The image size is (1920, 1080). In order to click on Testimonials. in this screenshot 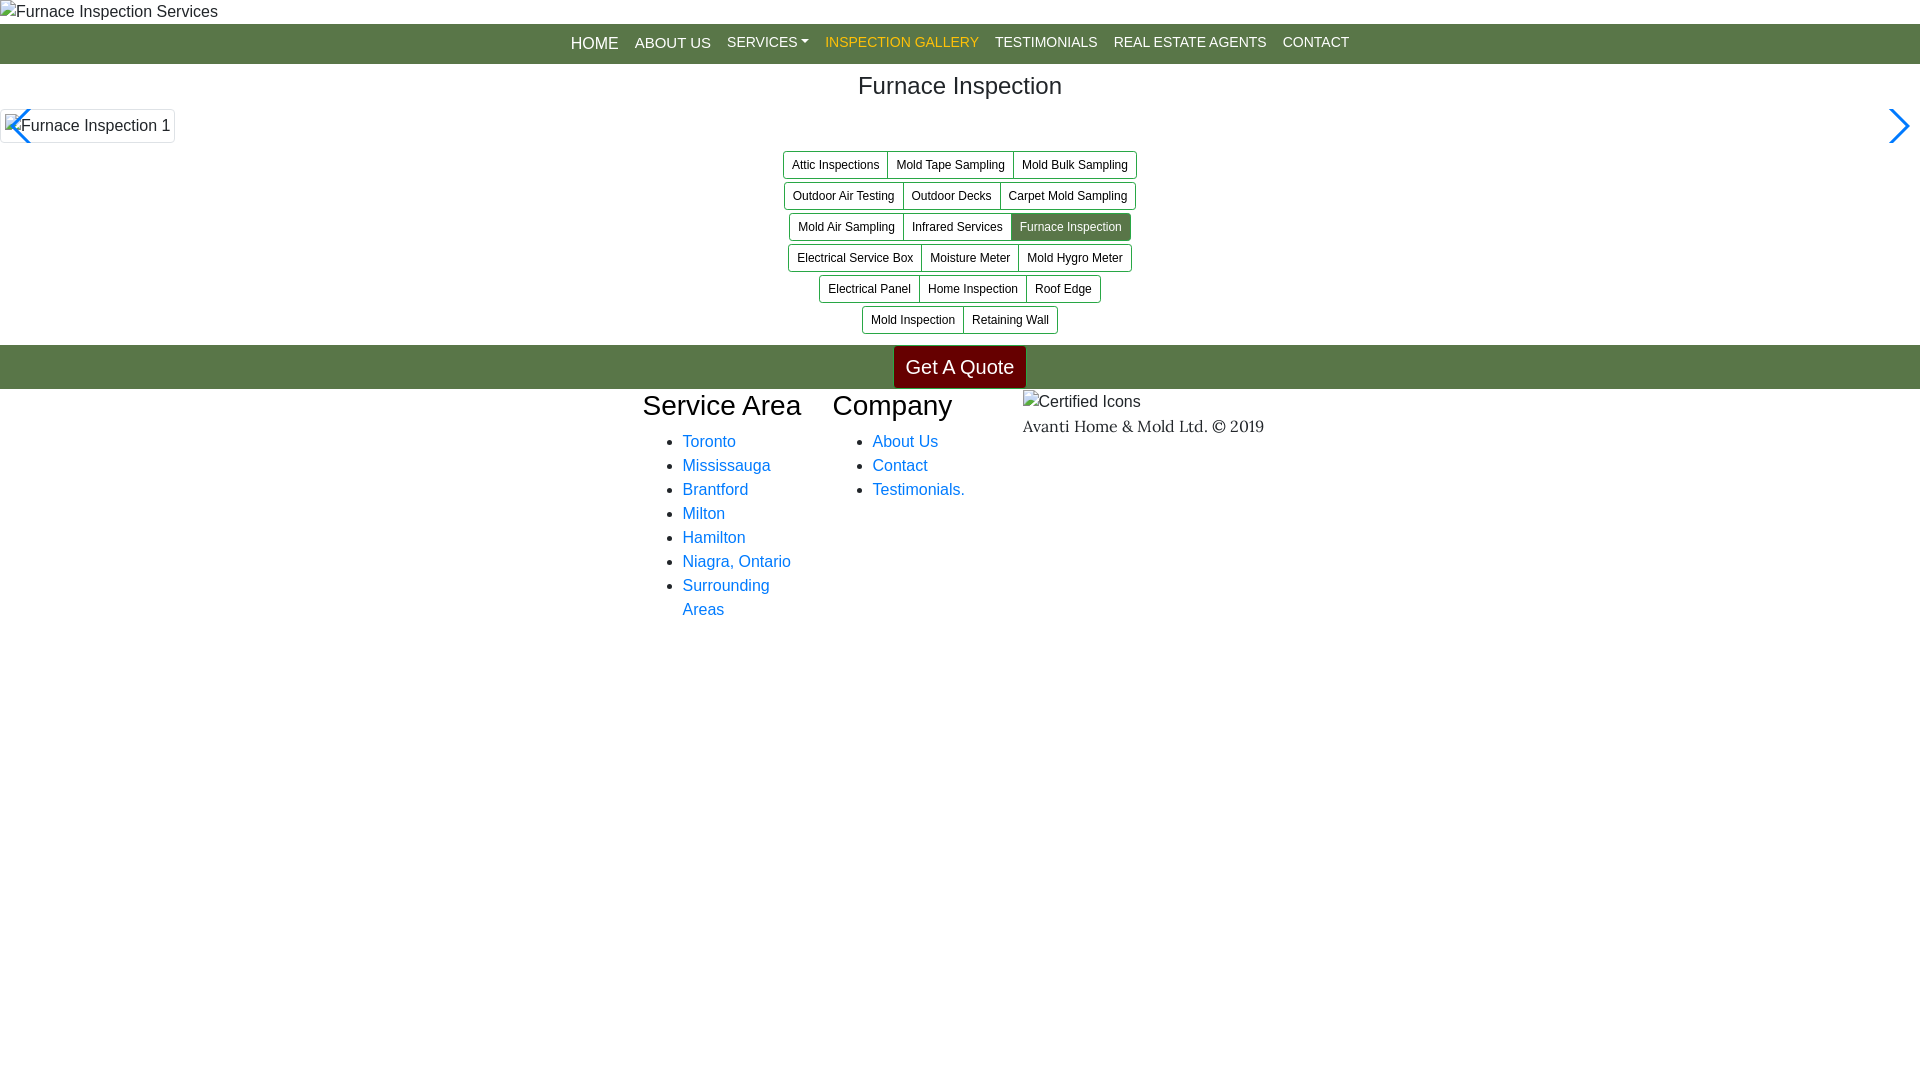, I will do `click(918, 490)`.